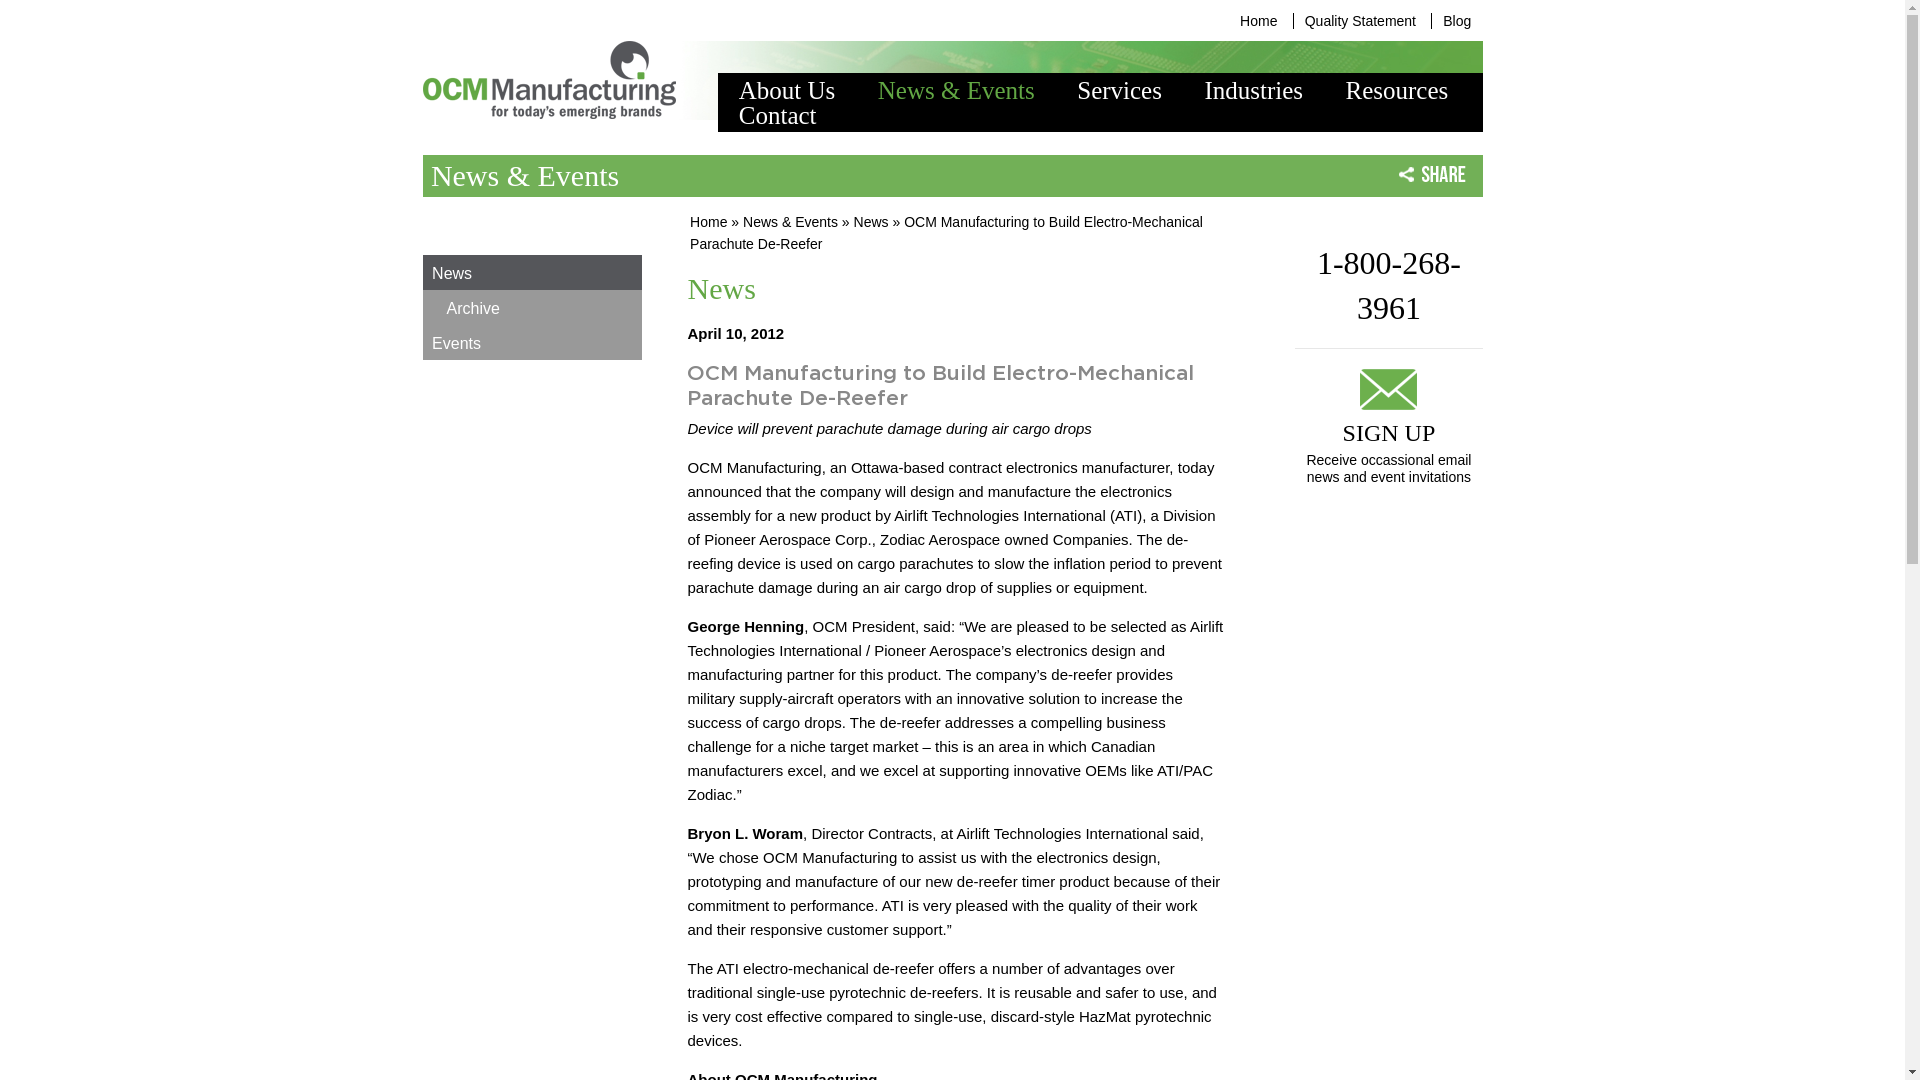  What do you see at coordinates (1258, 20) in the screenshot?
I see `Home` at bounding box center [1258, 20].